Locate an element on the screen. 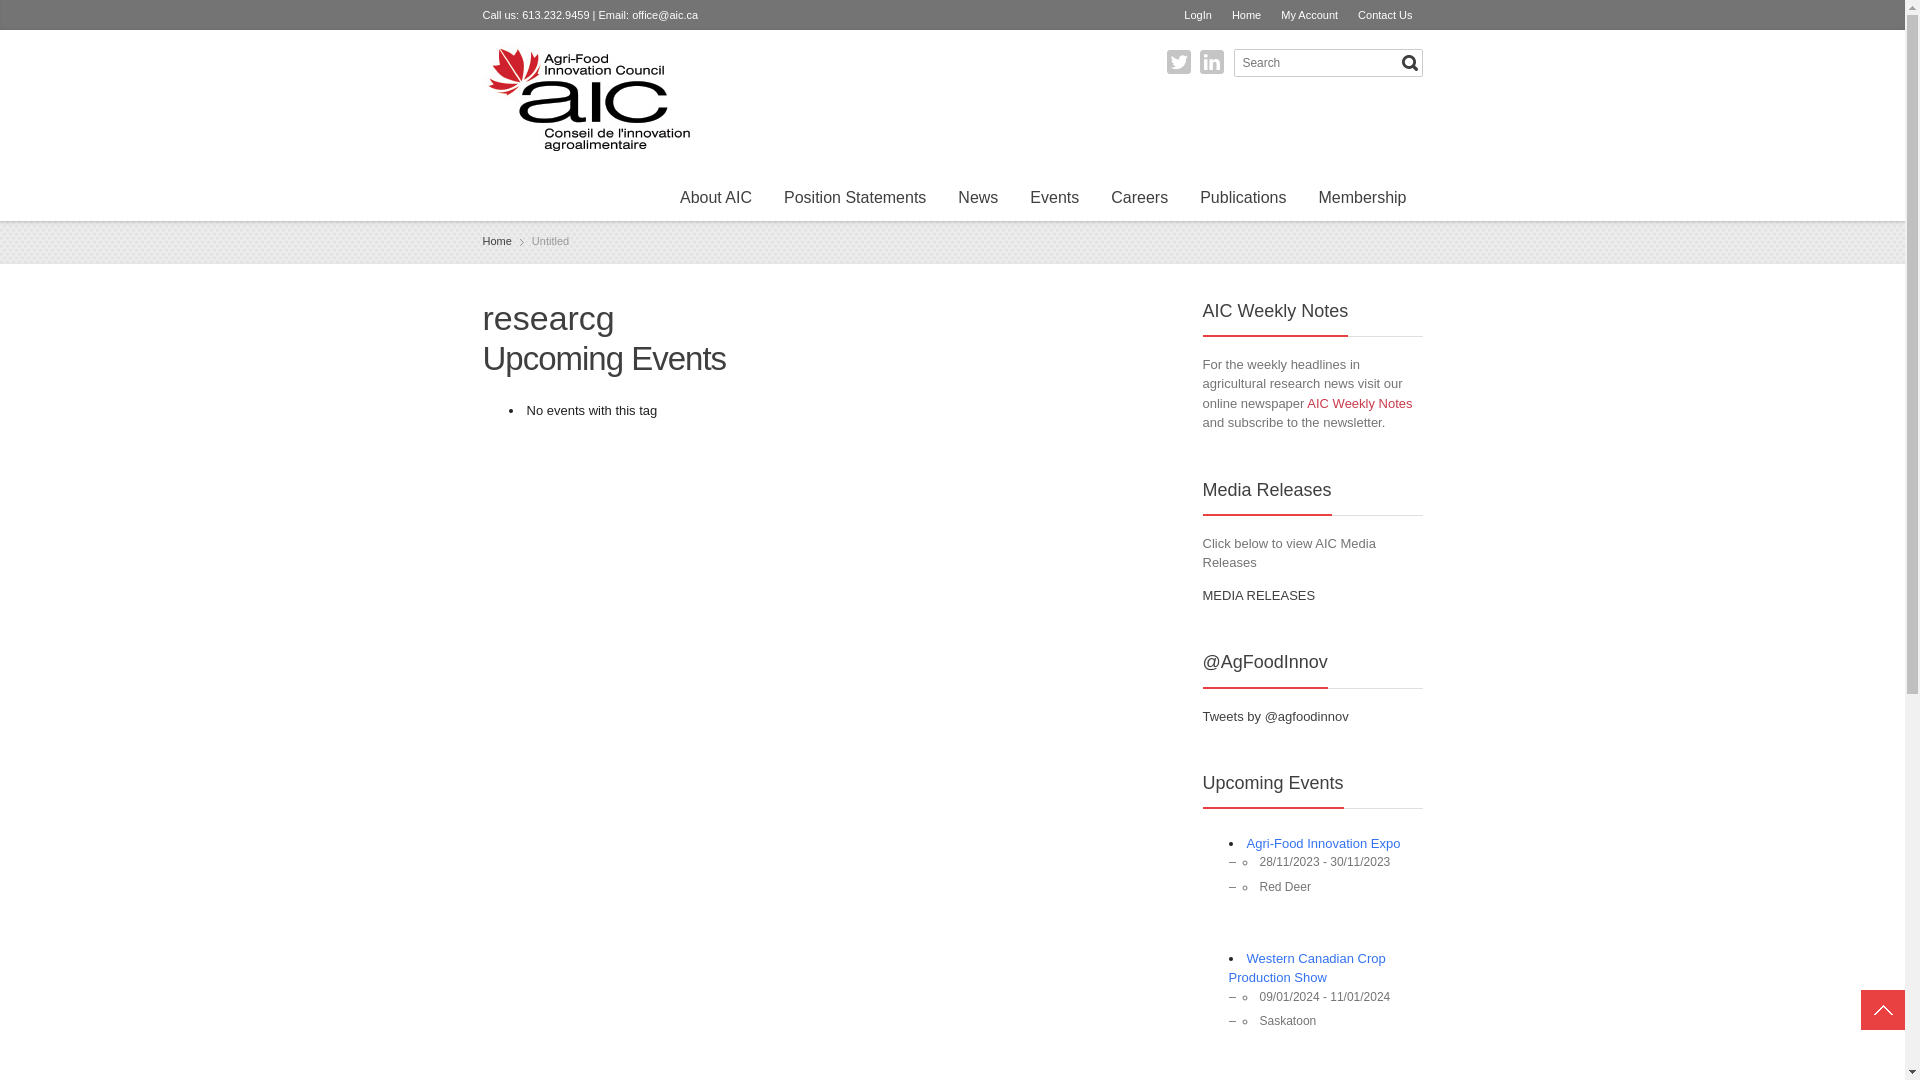 The image size is (1920, 1080). Events is located at coordinates (1054, 200).